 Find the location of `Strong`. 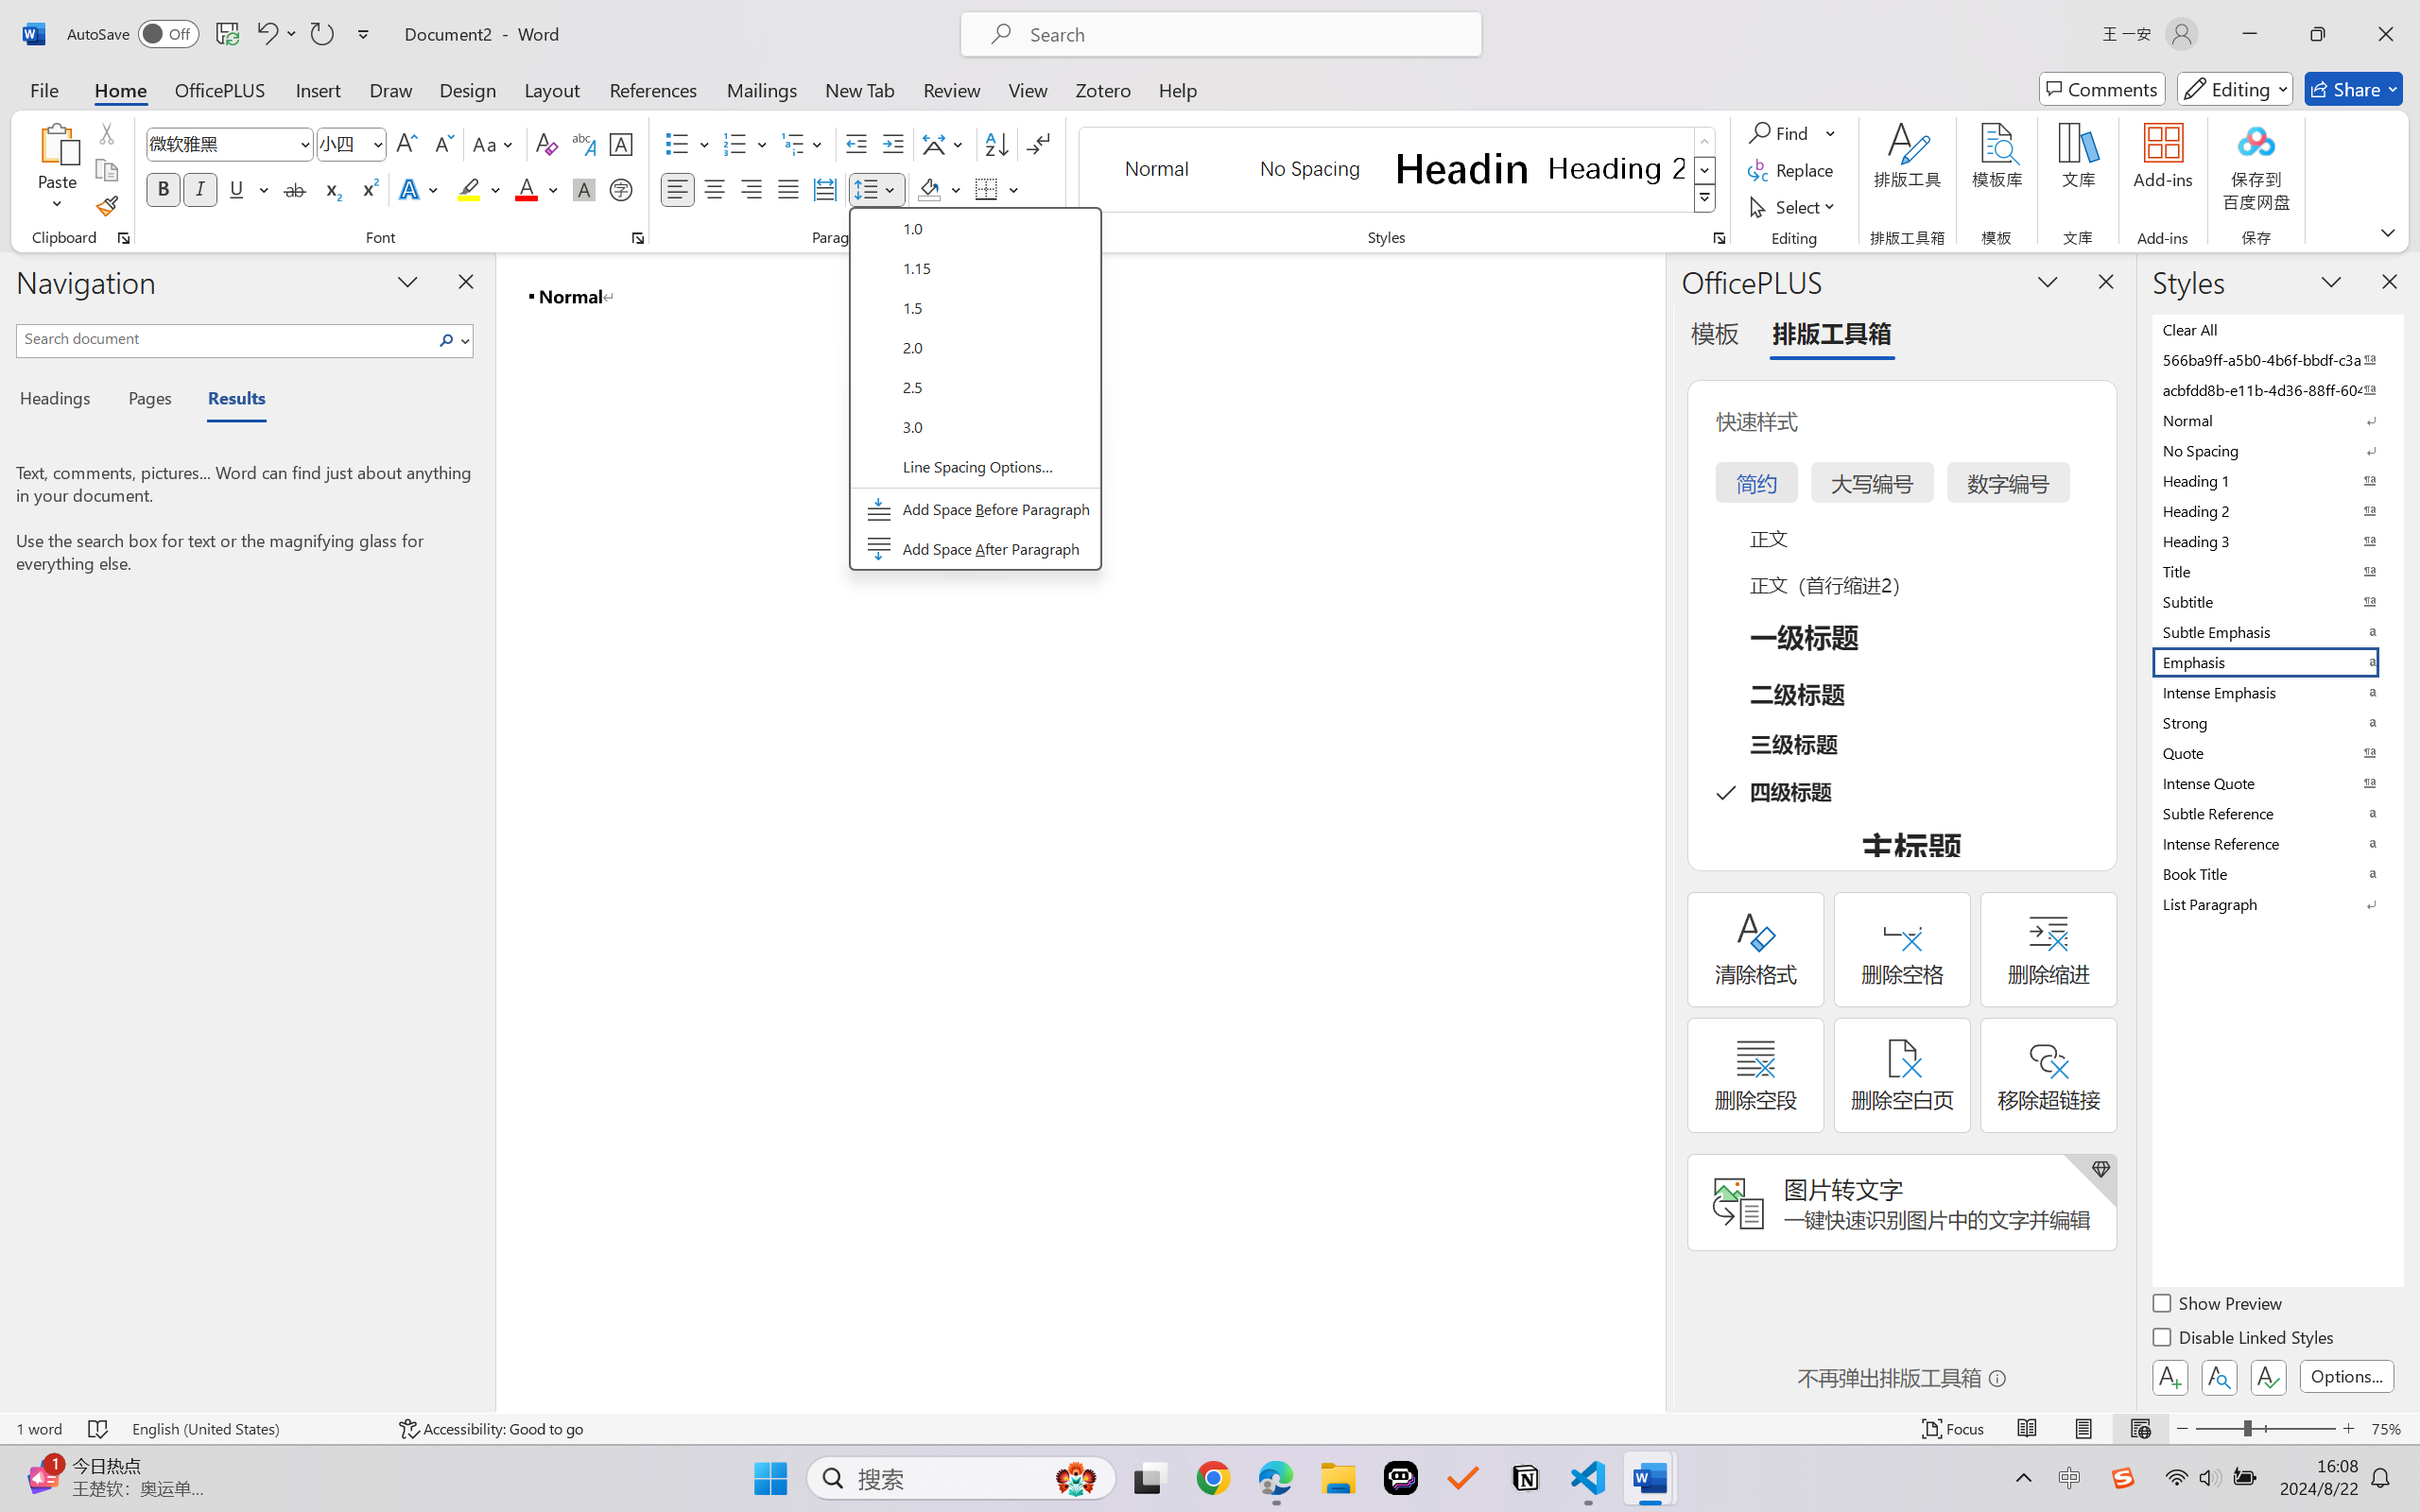

Strong is located at coordinates (2276, 722).